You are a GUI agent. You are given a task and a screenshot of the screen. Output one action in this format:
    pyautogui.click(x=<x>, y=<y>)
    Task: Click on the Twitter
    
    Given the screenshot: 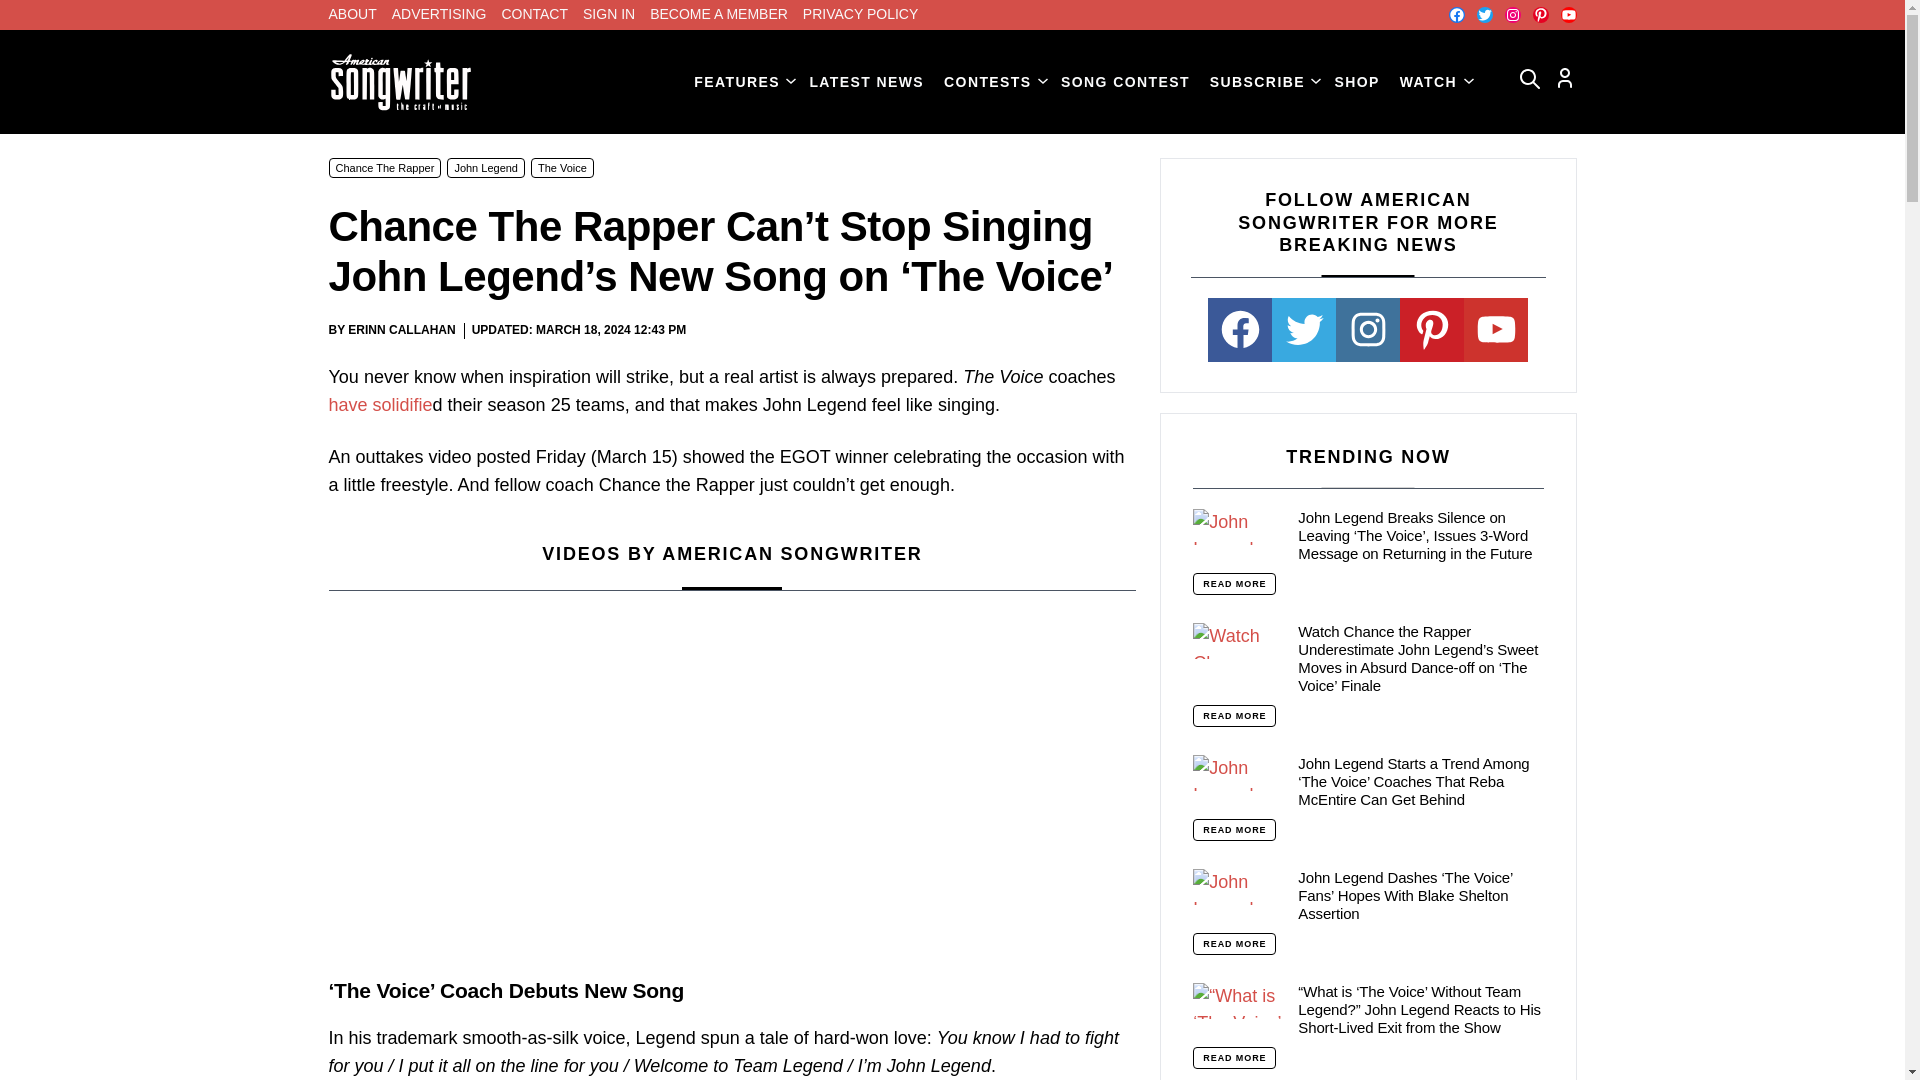 What is the action you would take?
    pyautogui.click(x=1484, y=14)
    